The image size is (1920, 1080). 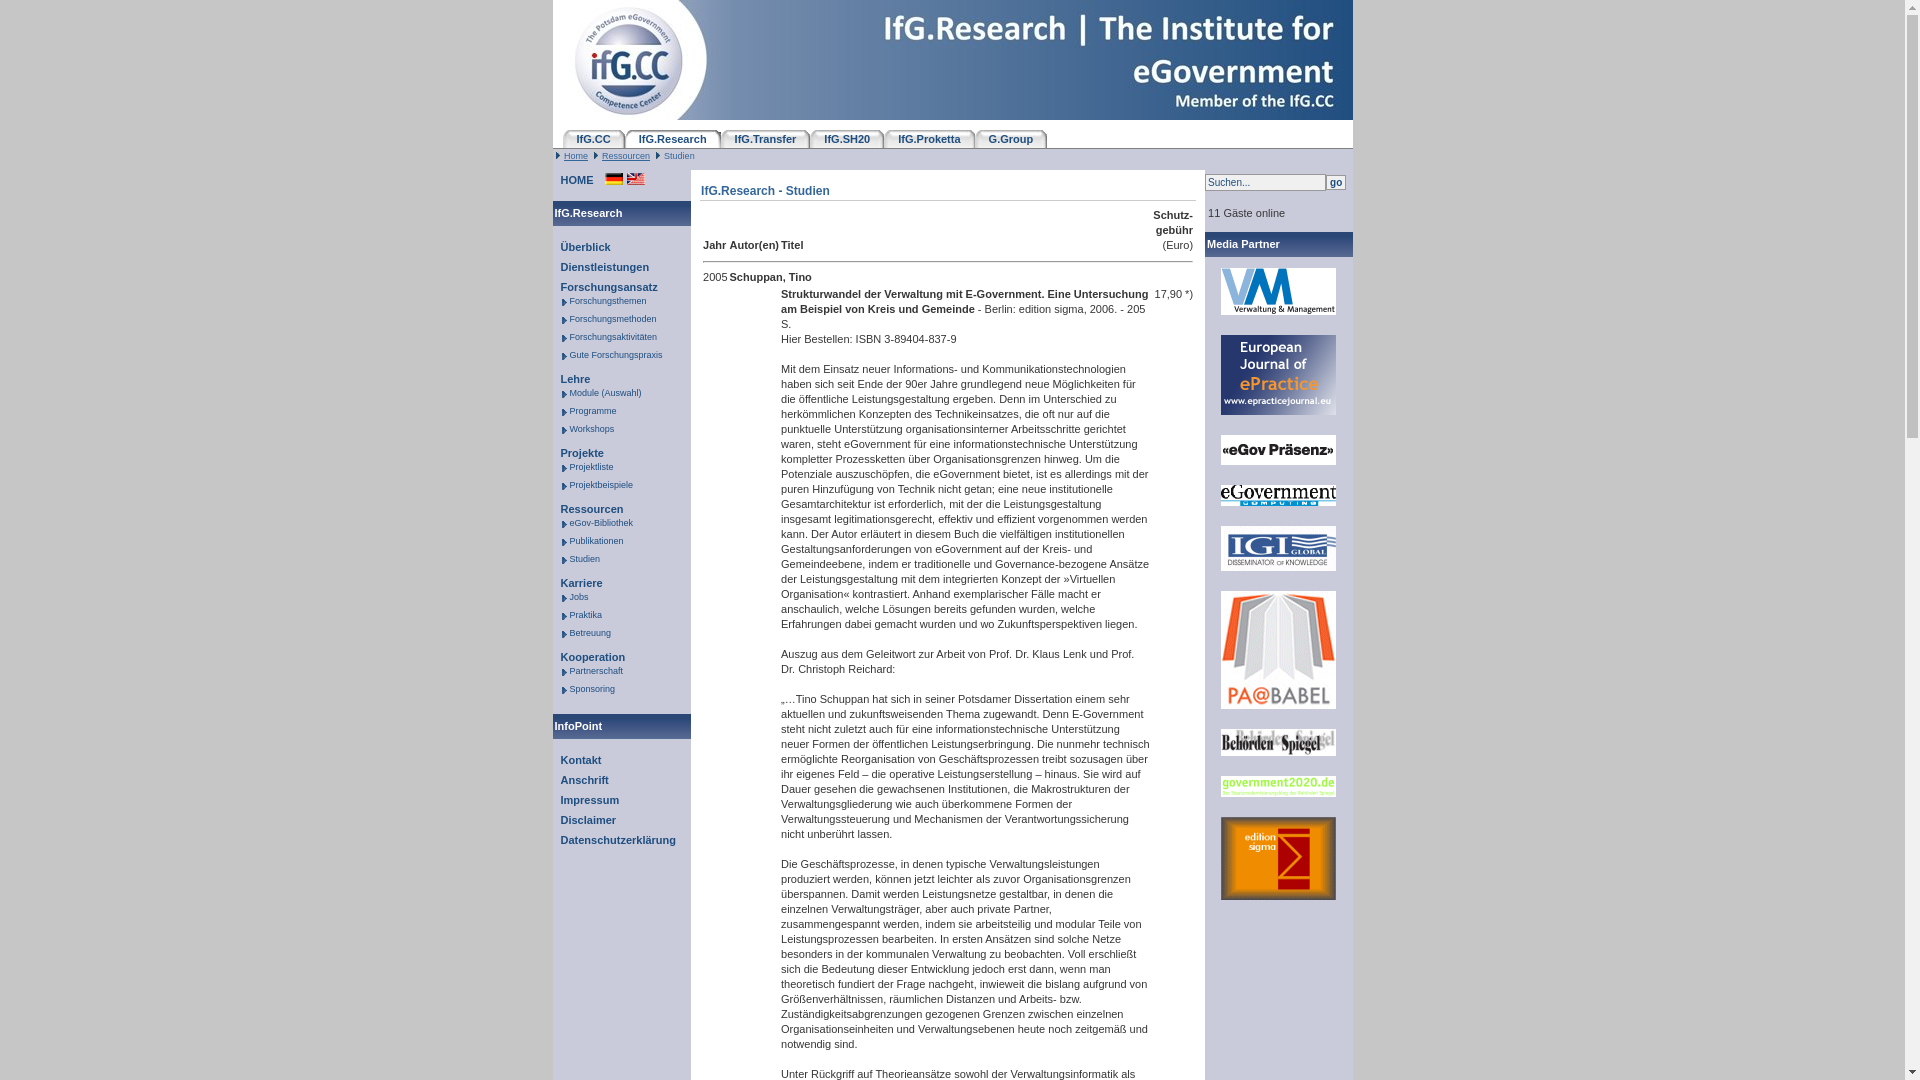 I want to click on Ressourcen, so click(x=626, y=156).